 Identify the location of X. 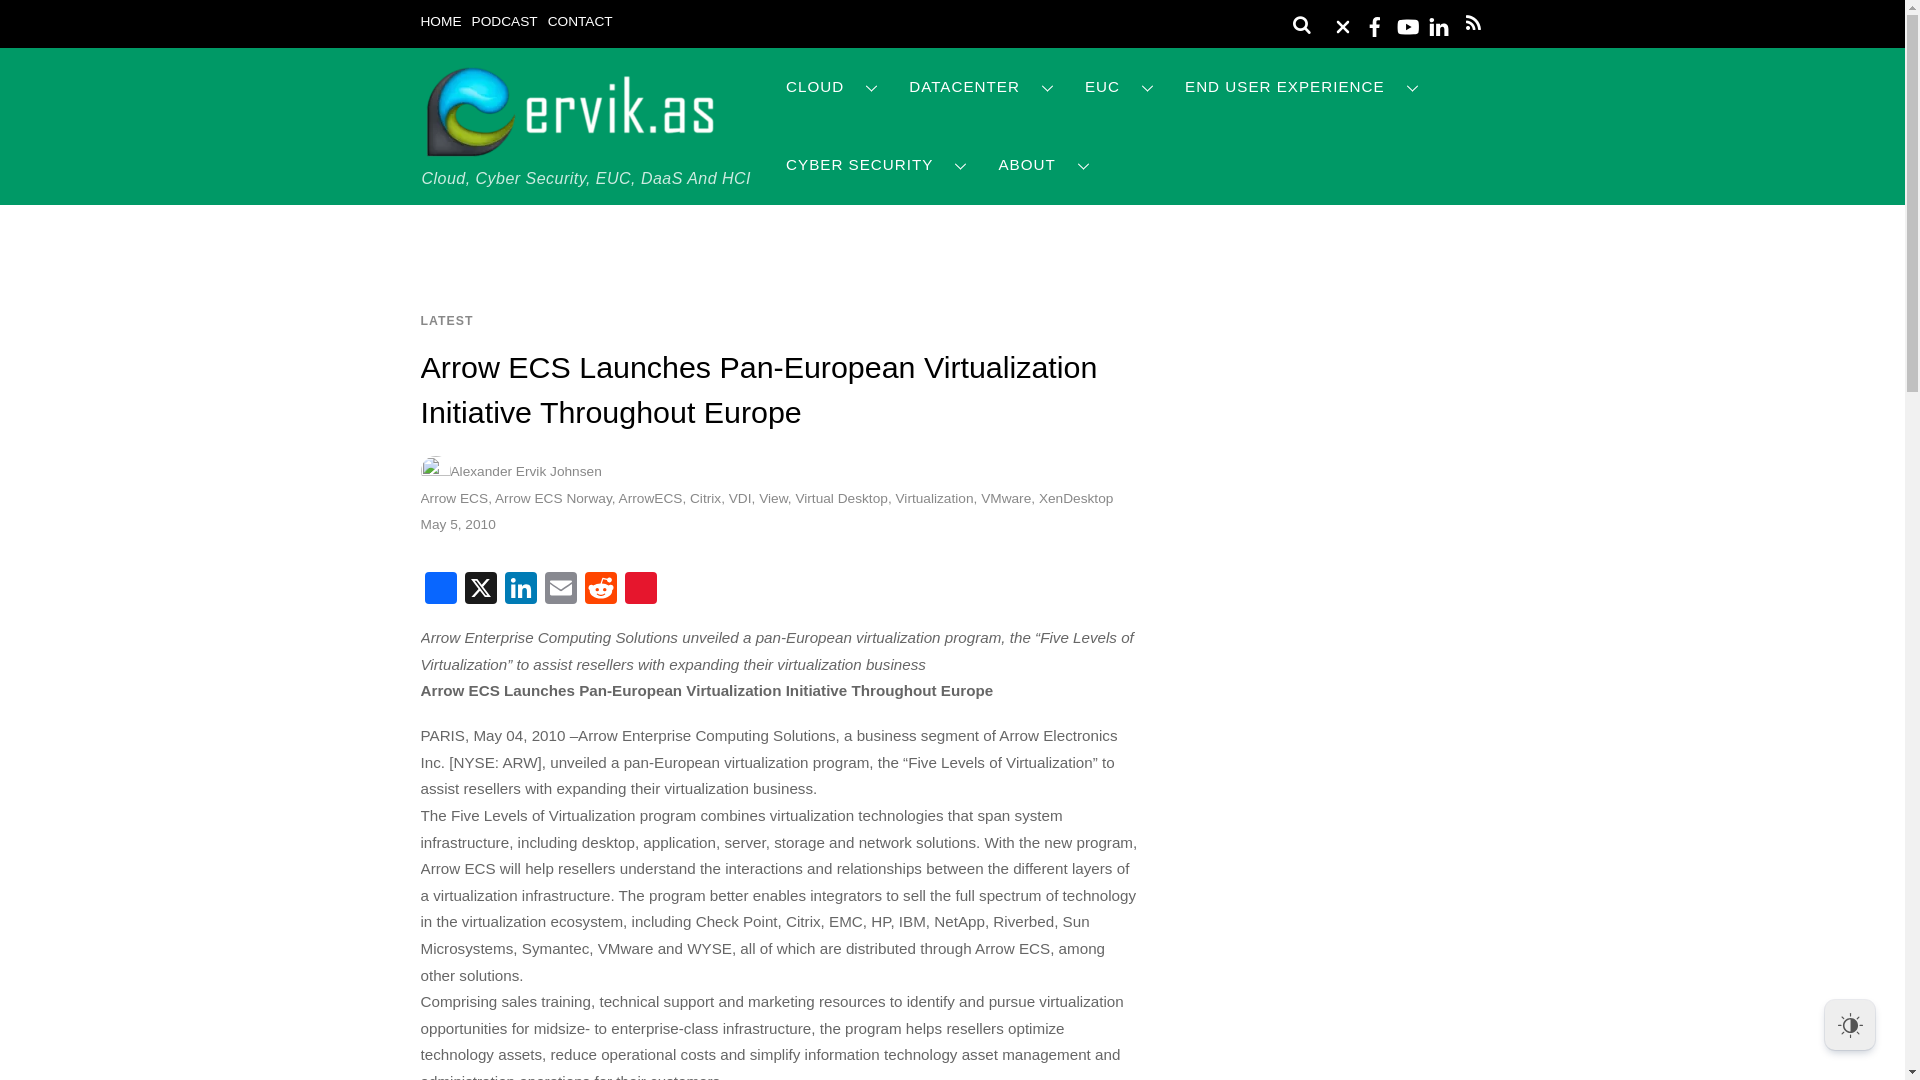
(480, 590).